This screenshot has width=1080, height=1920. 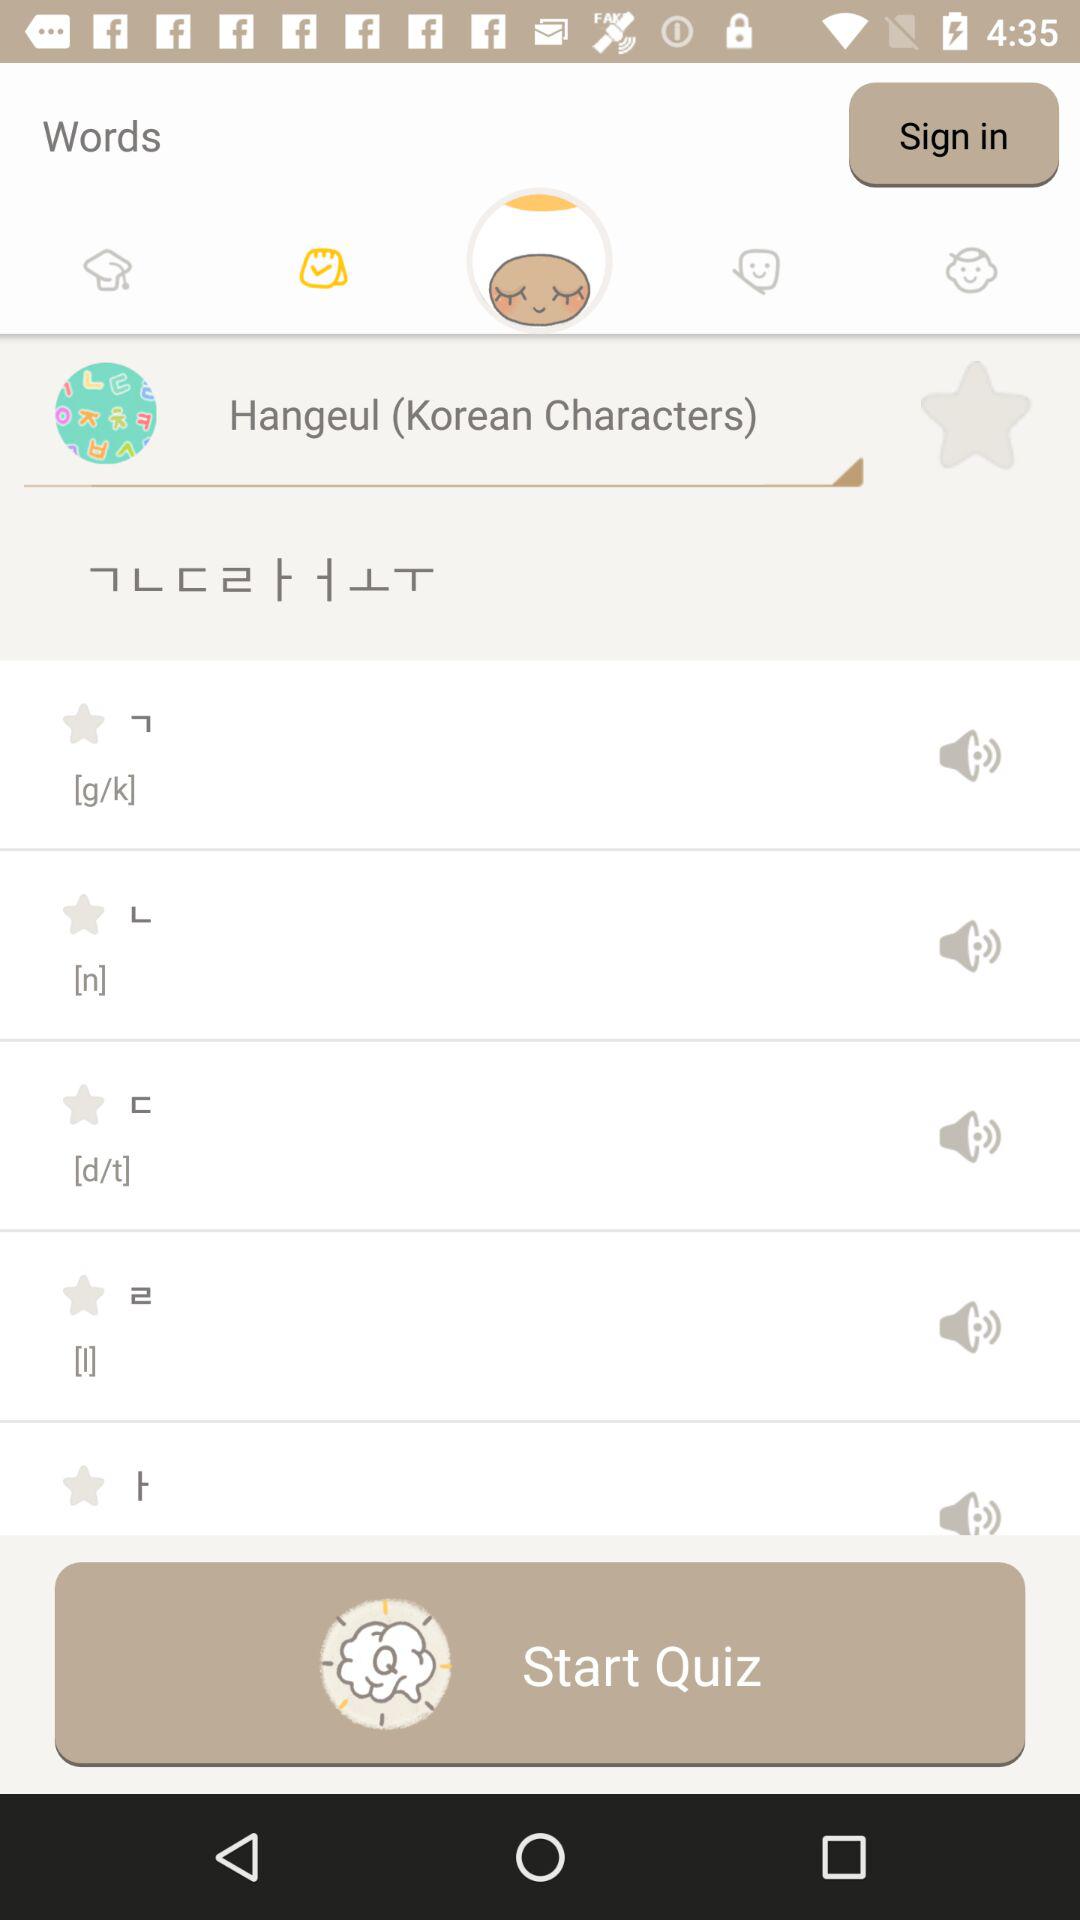 What do you see at coordinates (954, 134) in the screenshot?
I see `select the app to the right of words icon` at bounding box center [954, 134].